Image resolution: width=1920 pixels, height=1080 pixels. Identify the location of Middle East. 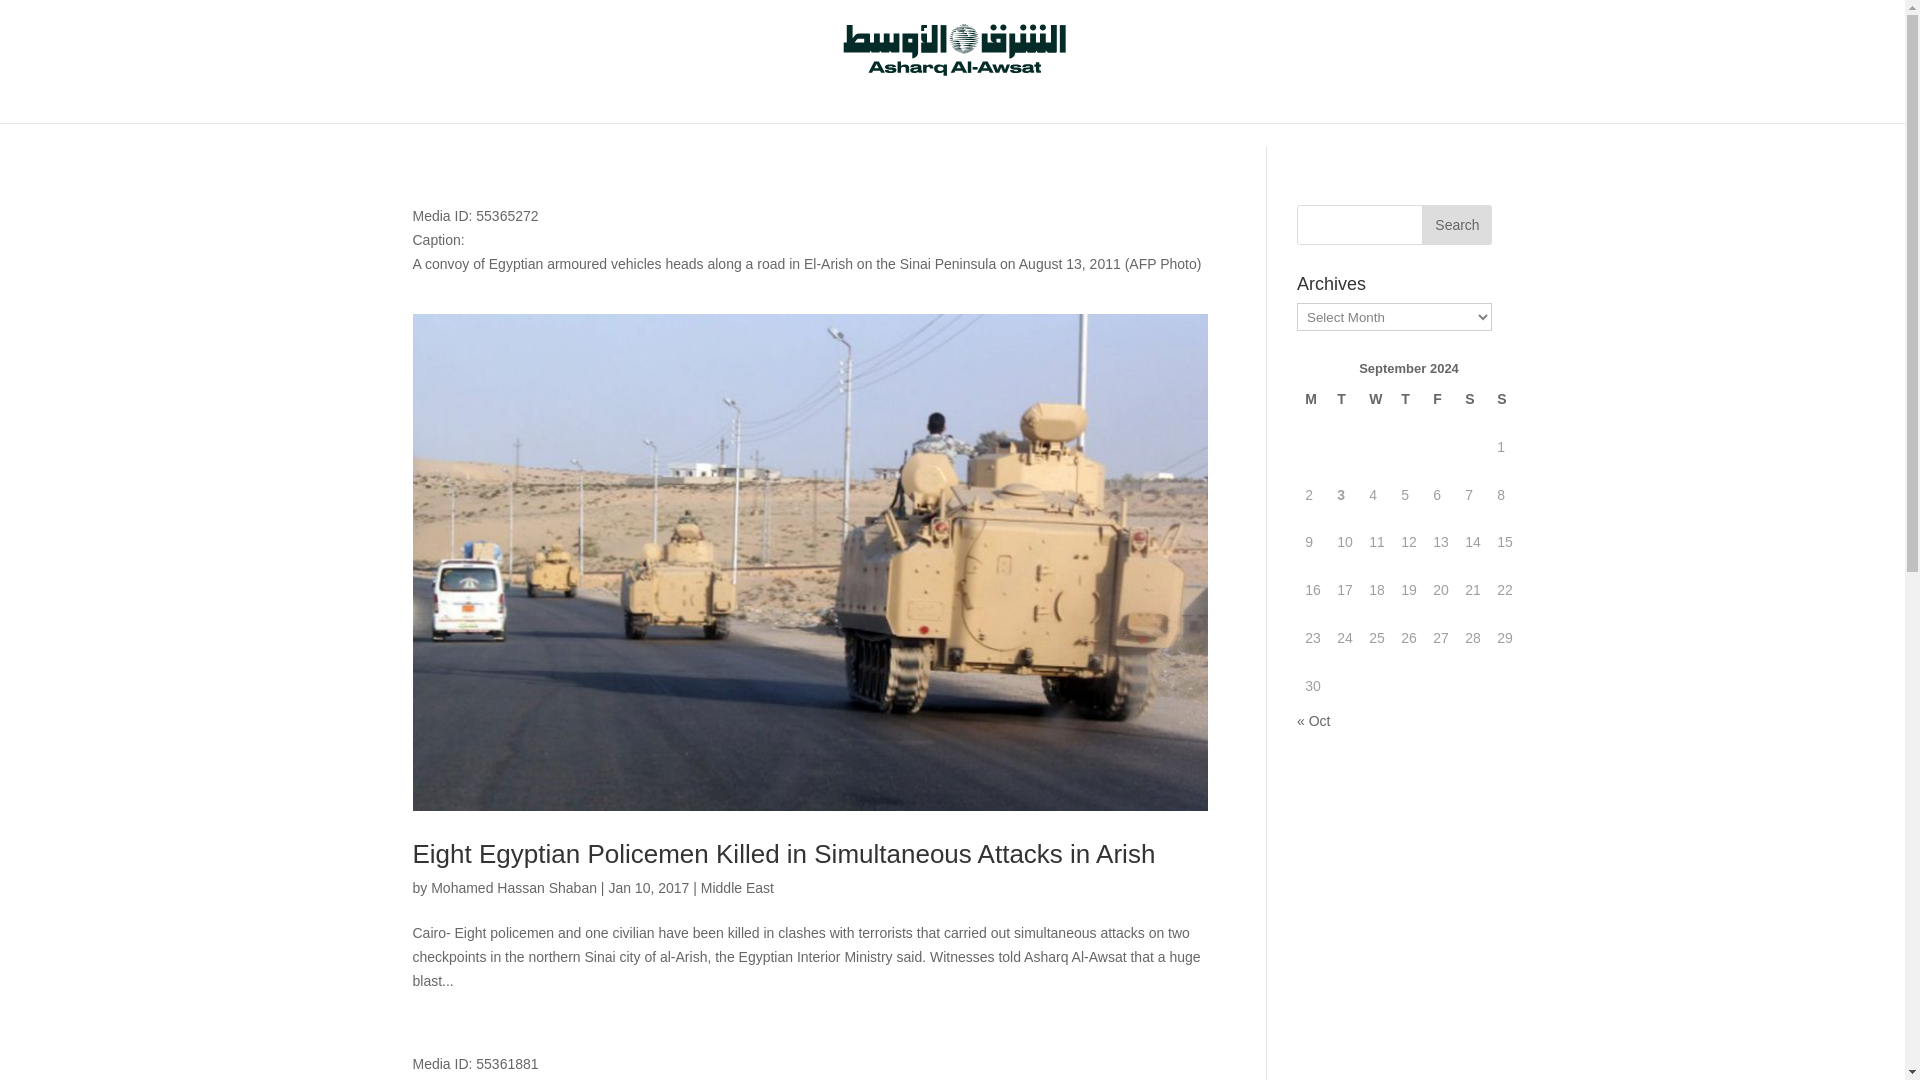
(736, 888).